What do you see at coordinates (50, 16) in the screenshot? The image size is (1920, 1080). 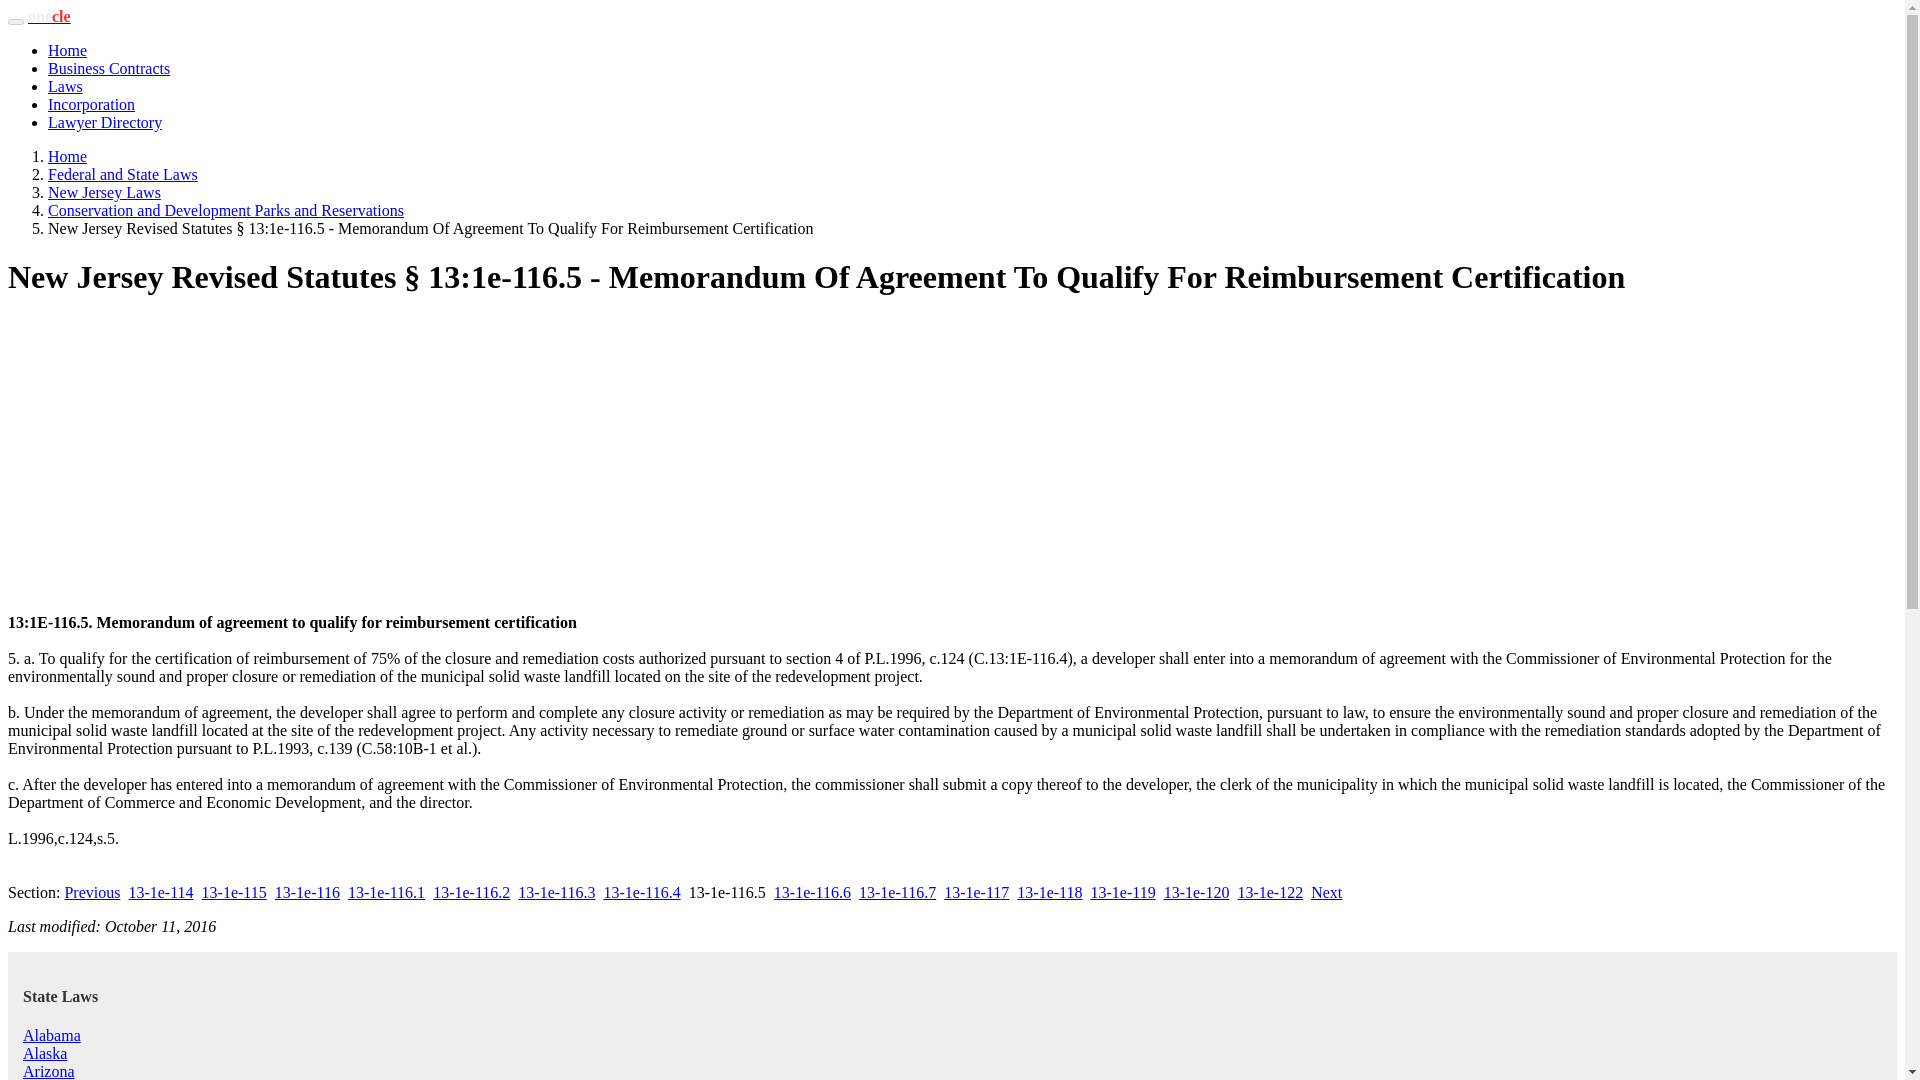 I see `onecle` at bounding box center [50, 16].